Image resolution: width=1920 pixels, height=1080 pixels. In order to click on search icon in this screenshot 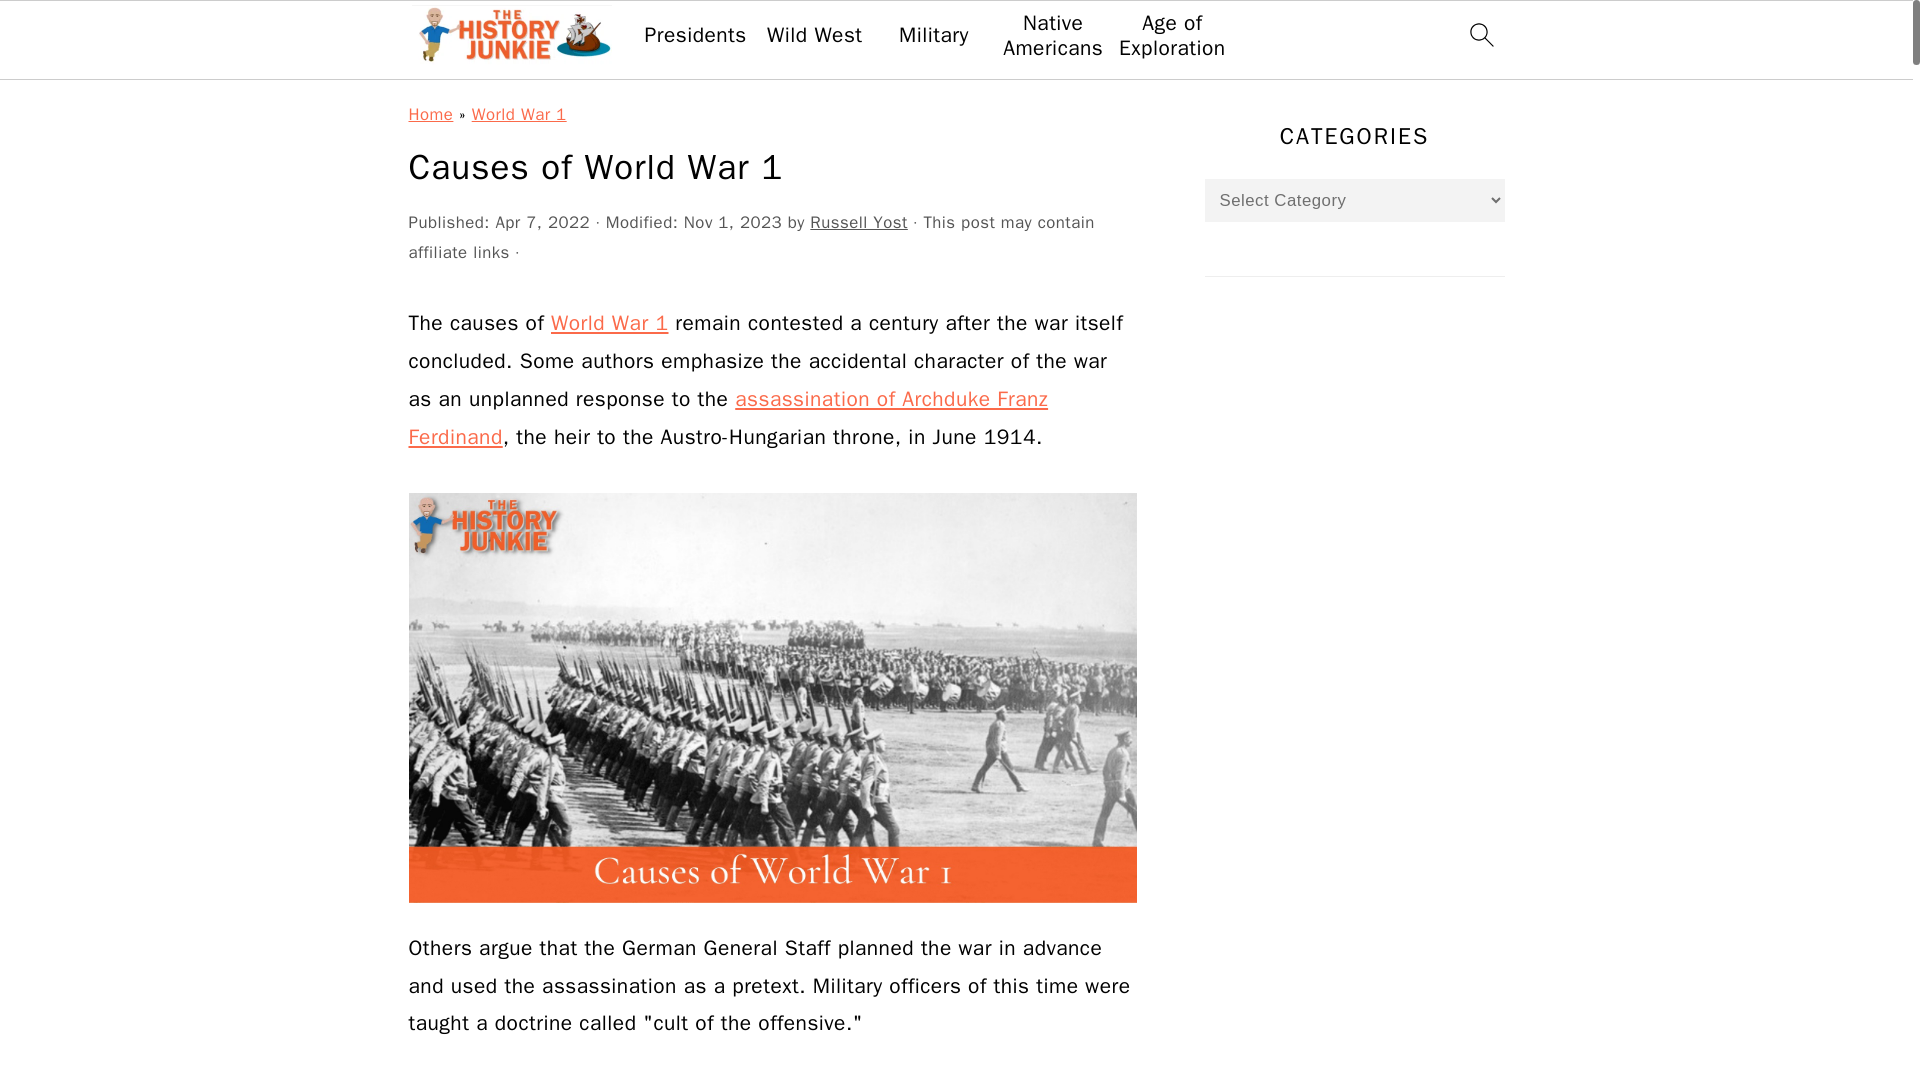, I will do `click(1480, 34)`.